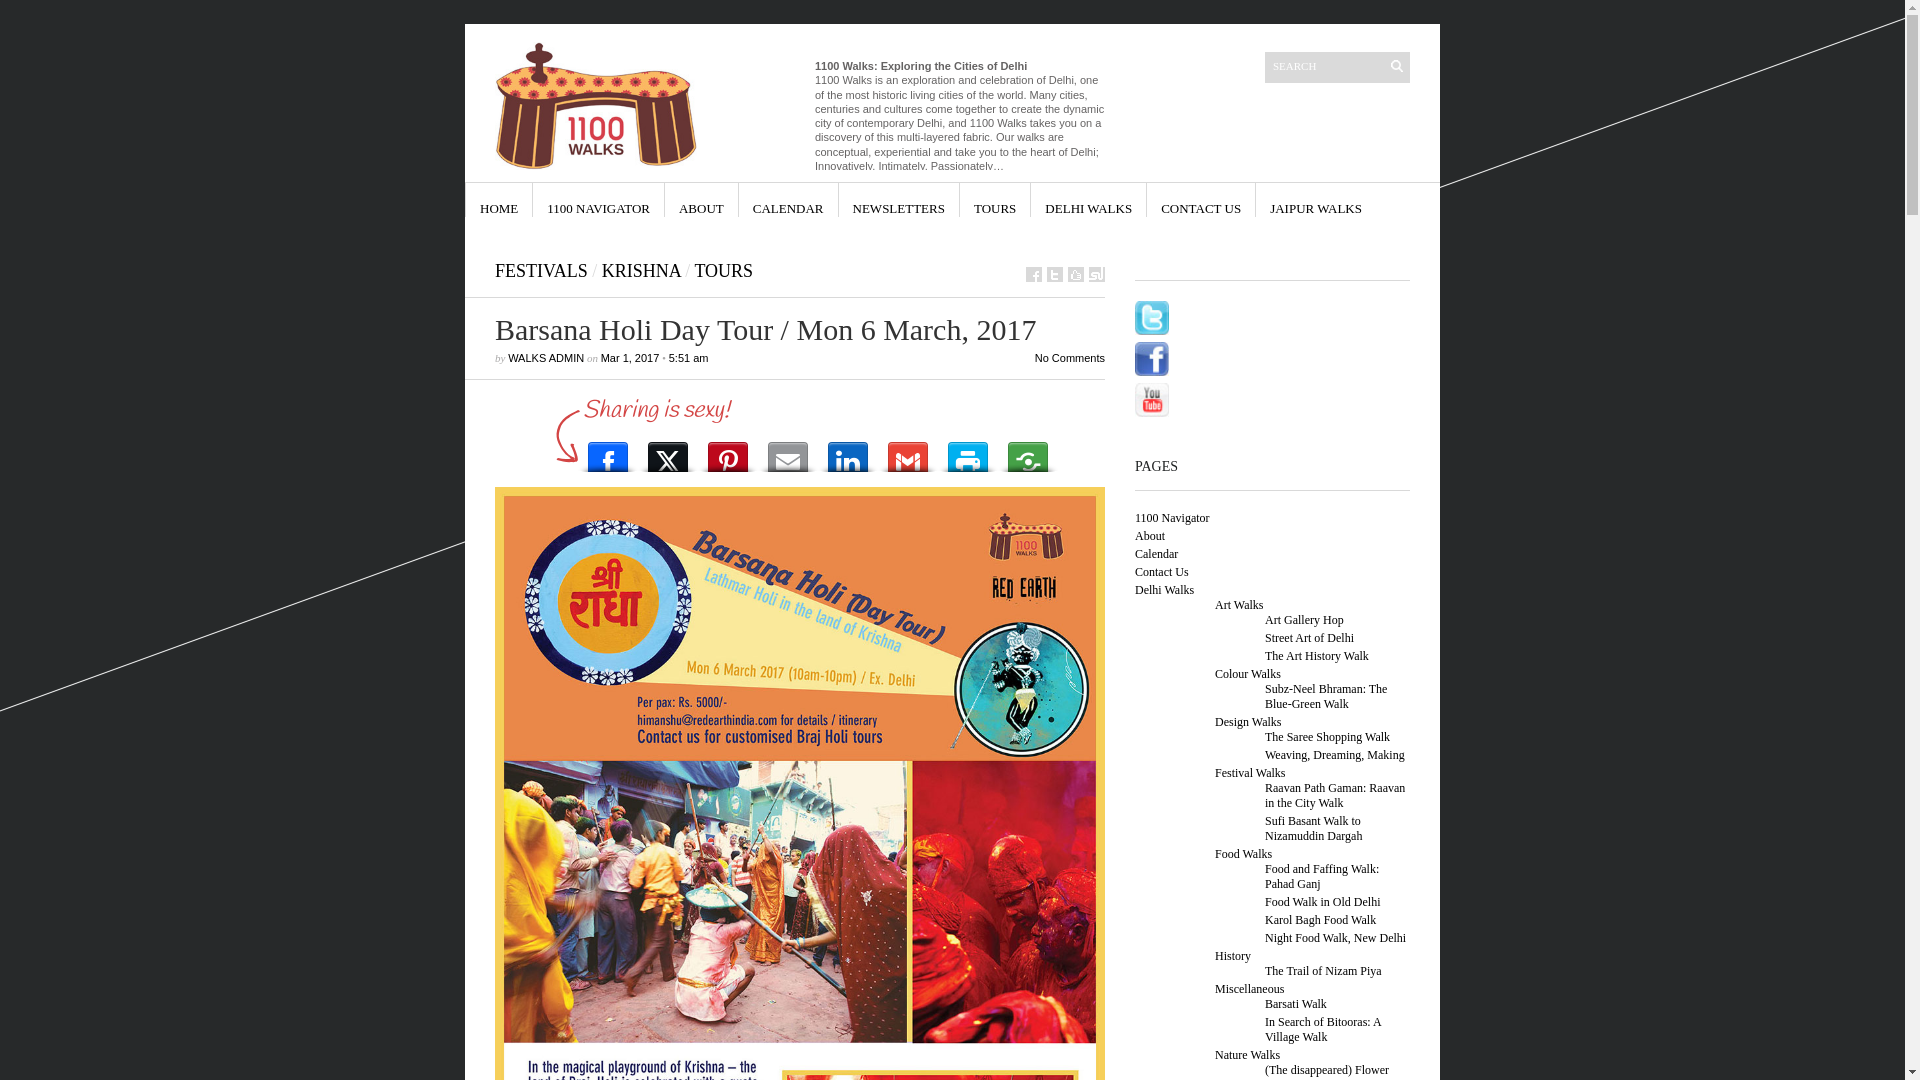 The image size is (1920, 1080). I want to click on WALKS ADMIN, so click(546, 358).